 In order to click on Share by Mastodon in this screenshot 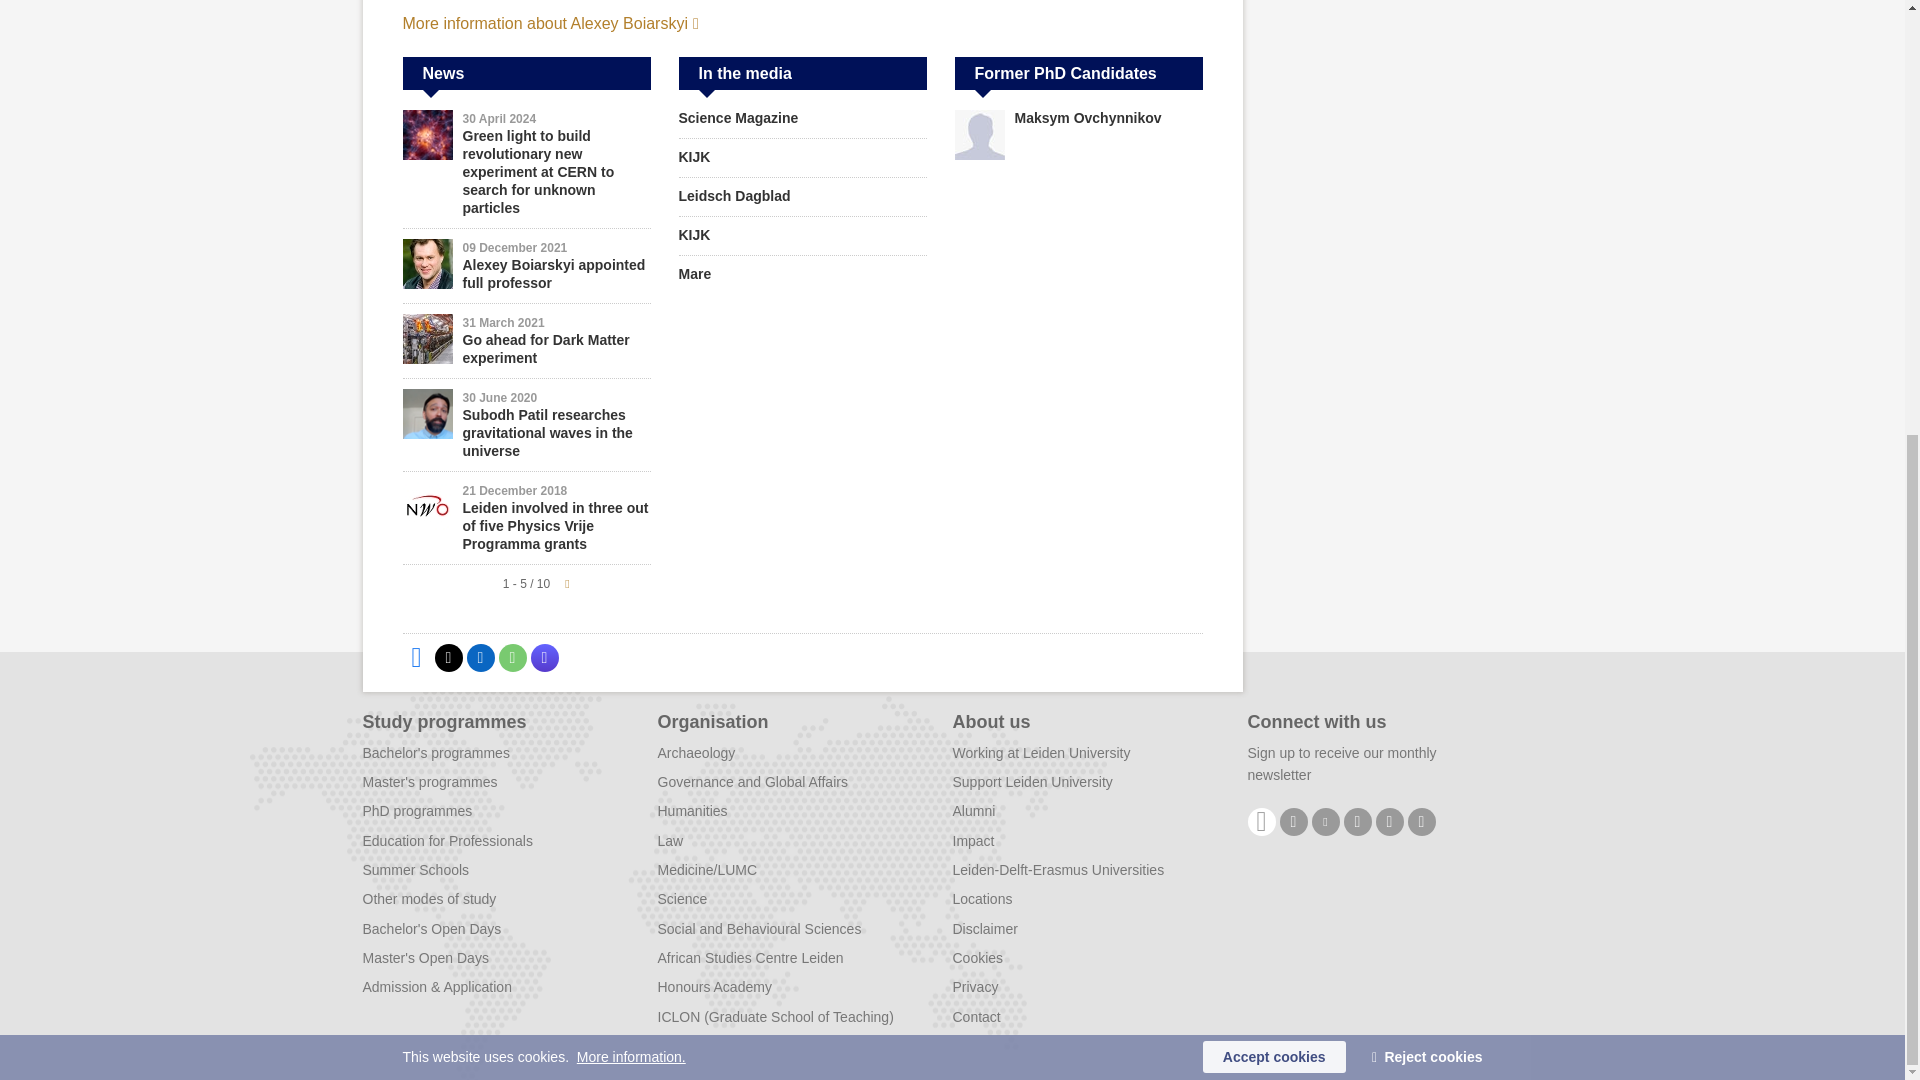, I will do `click(544, 657)`.